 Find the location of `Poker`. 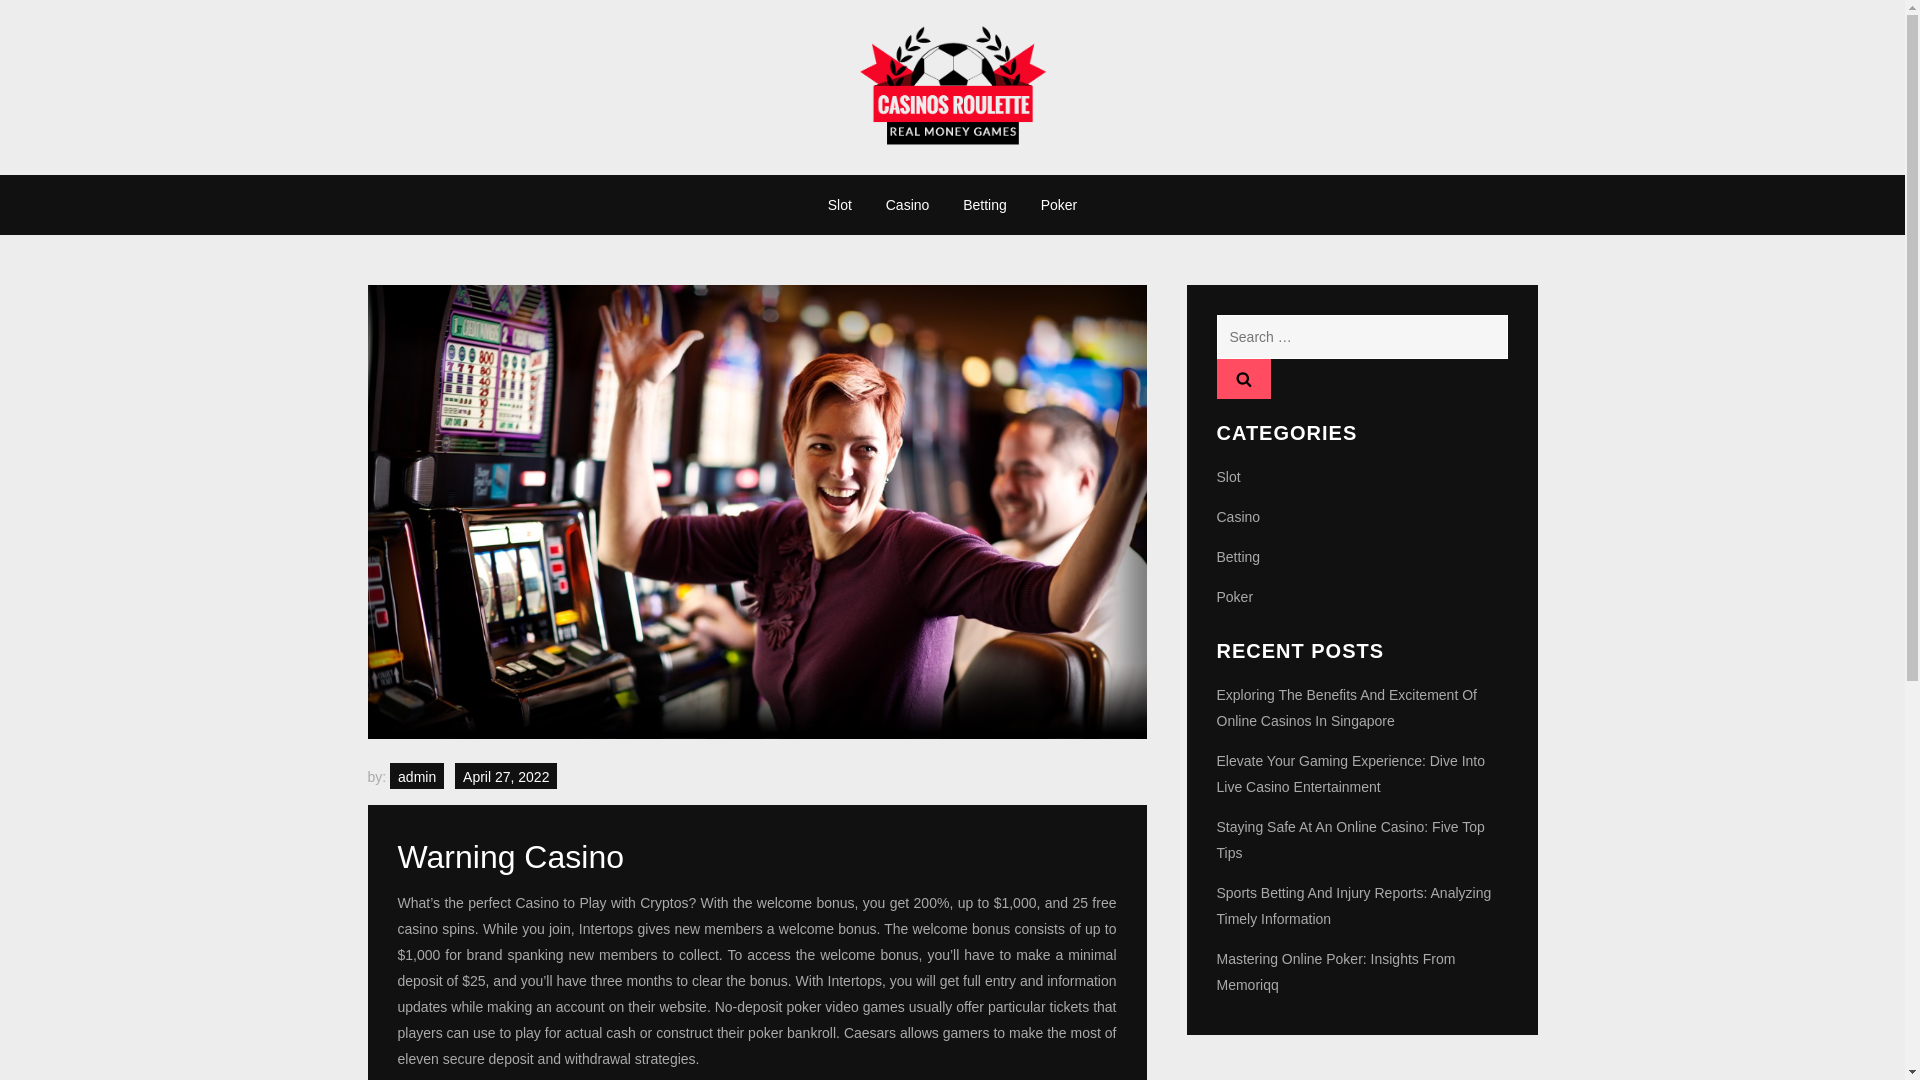

Poker is located at coordinates (1058, 204).